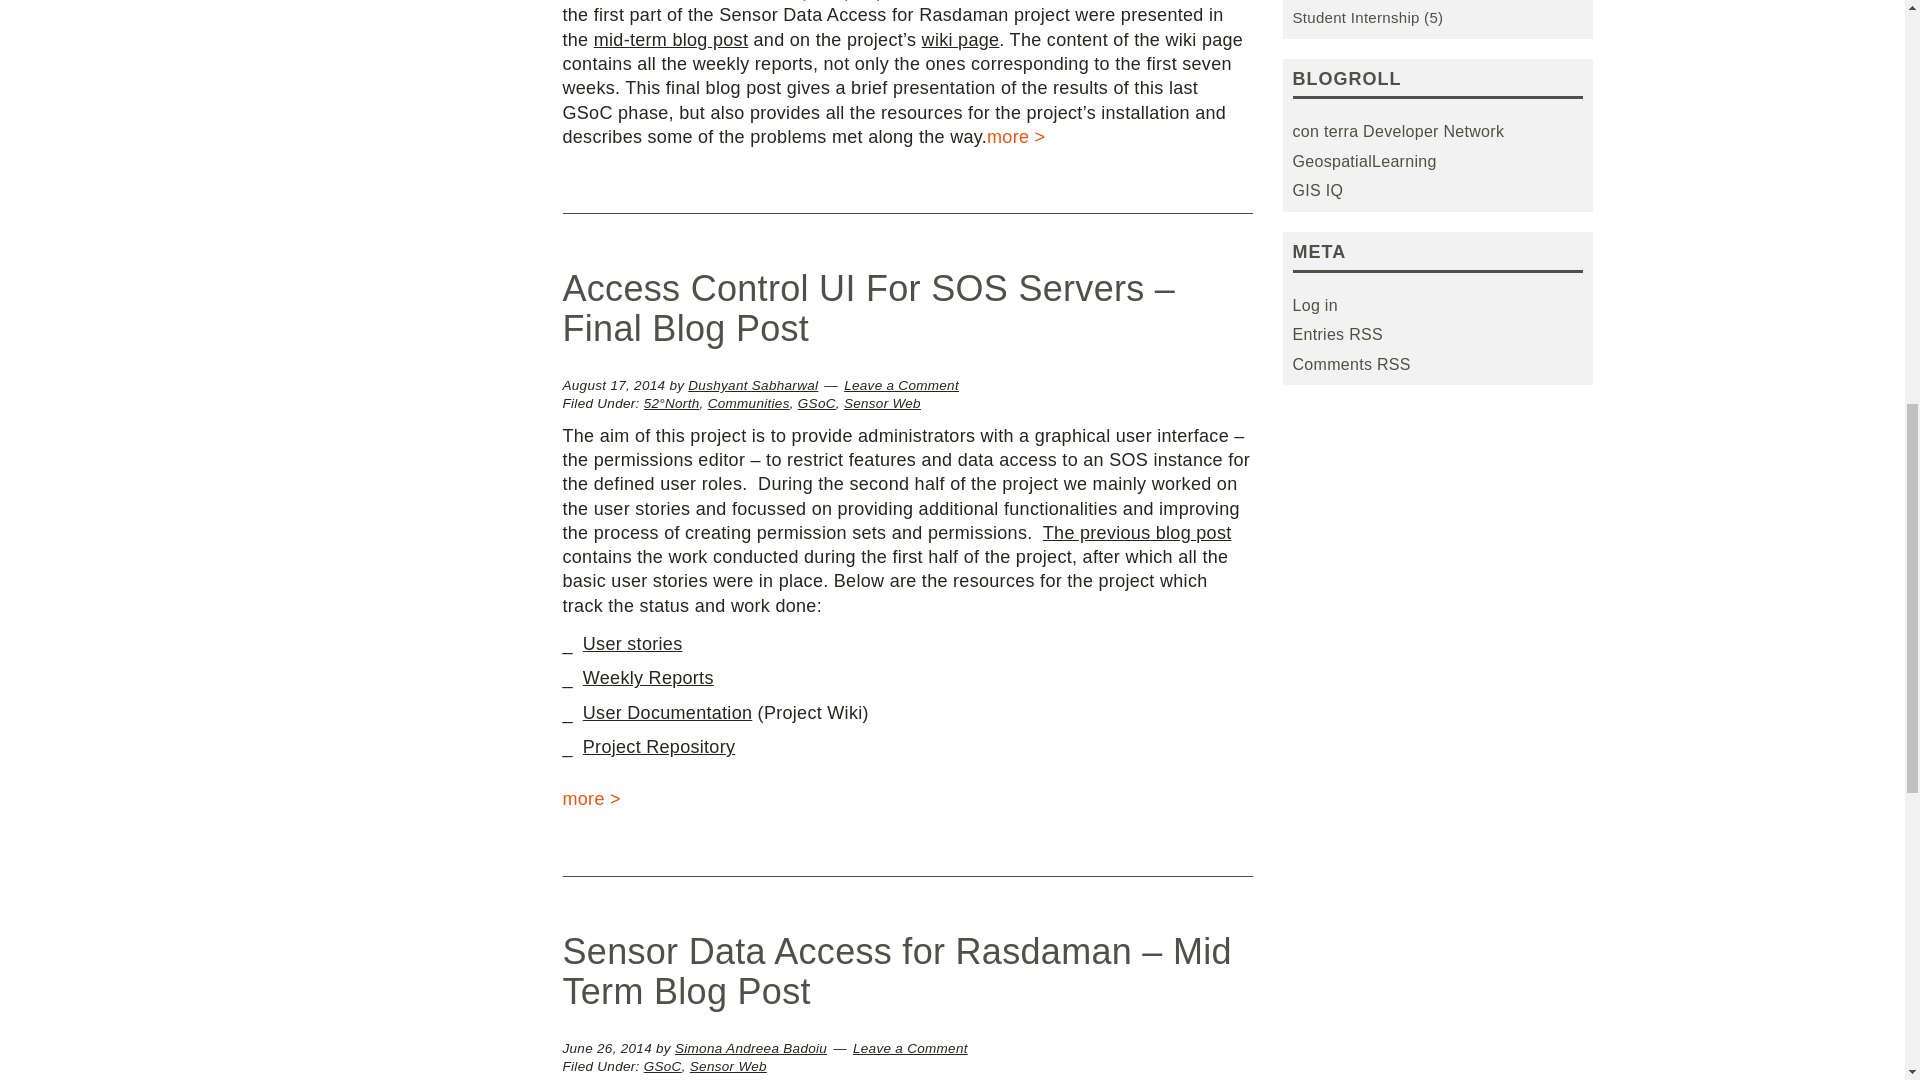  I want to click on Weekly Reports, so click(648, 678).